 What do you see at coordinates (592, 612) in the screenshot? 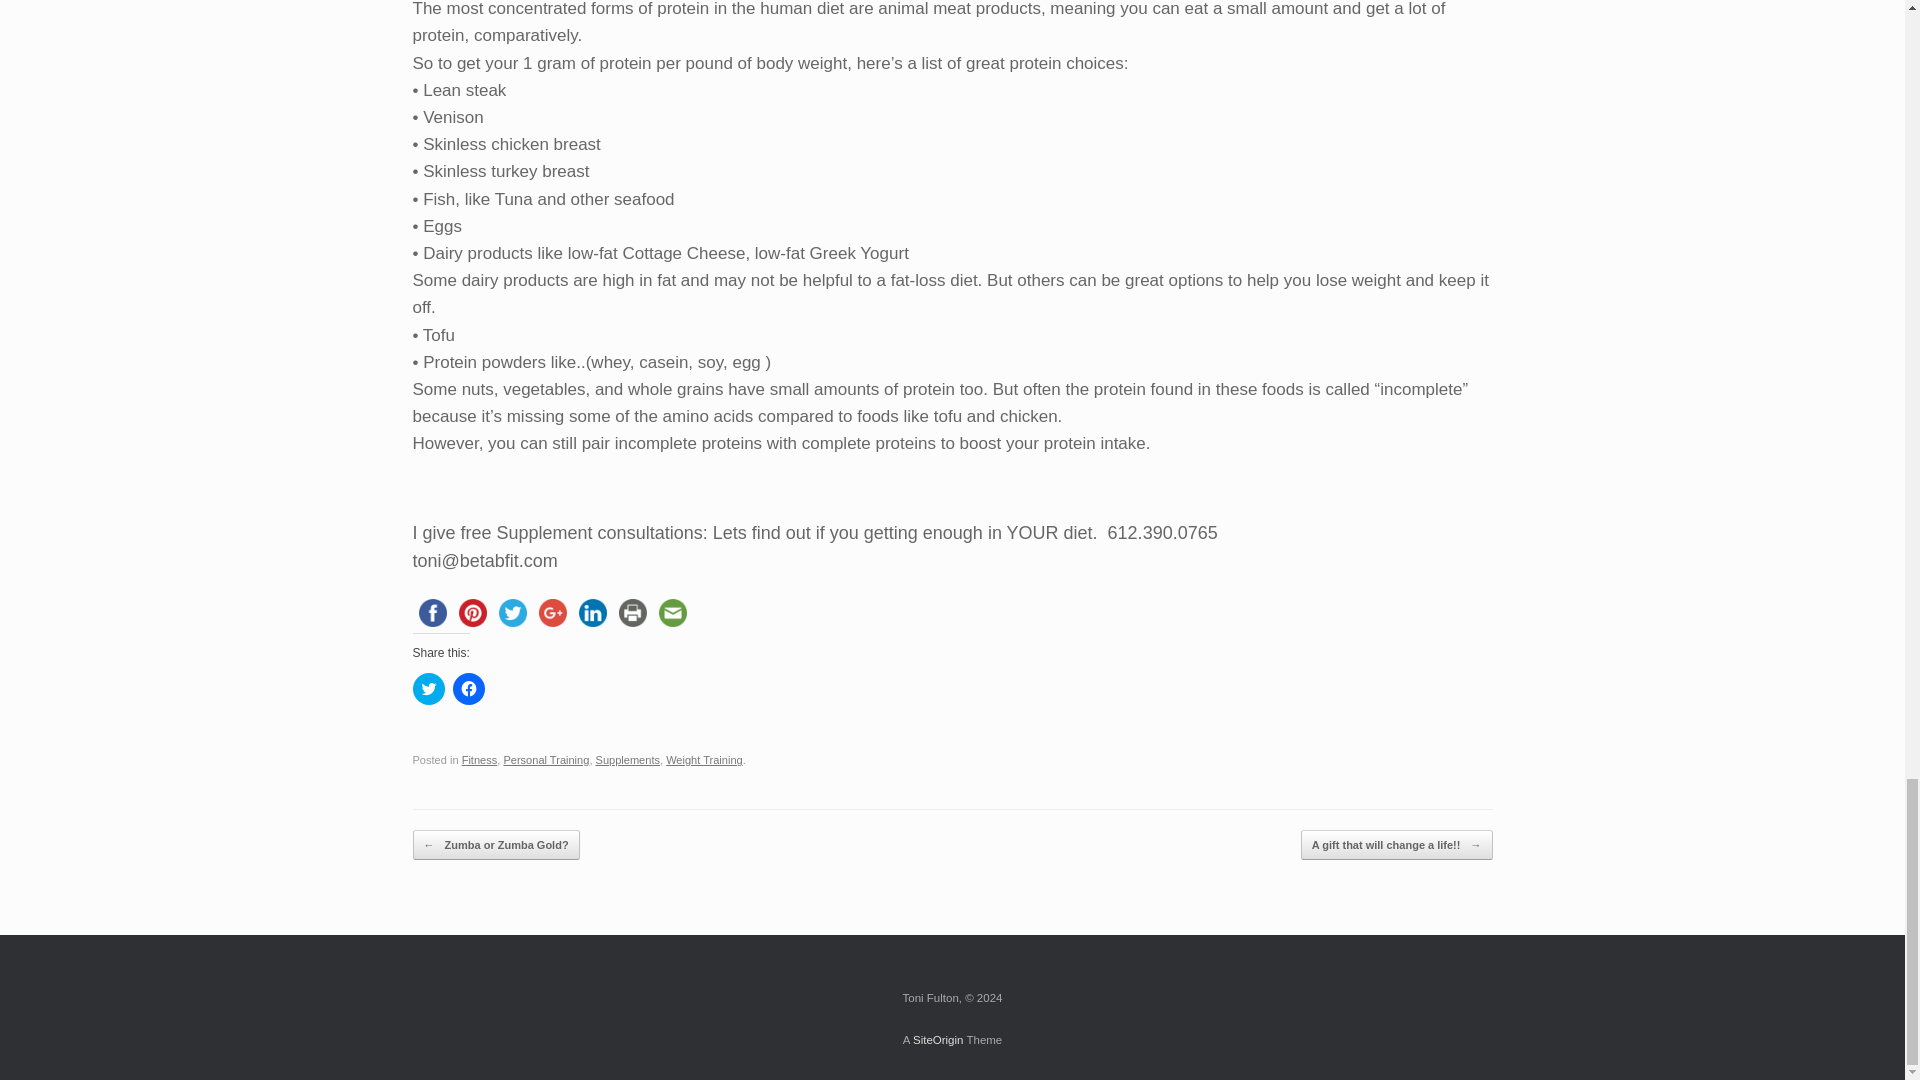
I see `linkedin` at bounding box center [592, 612].